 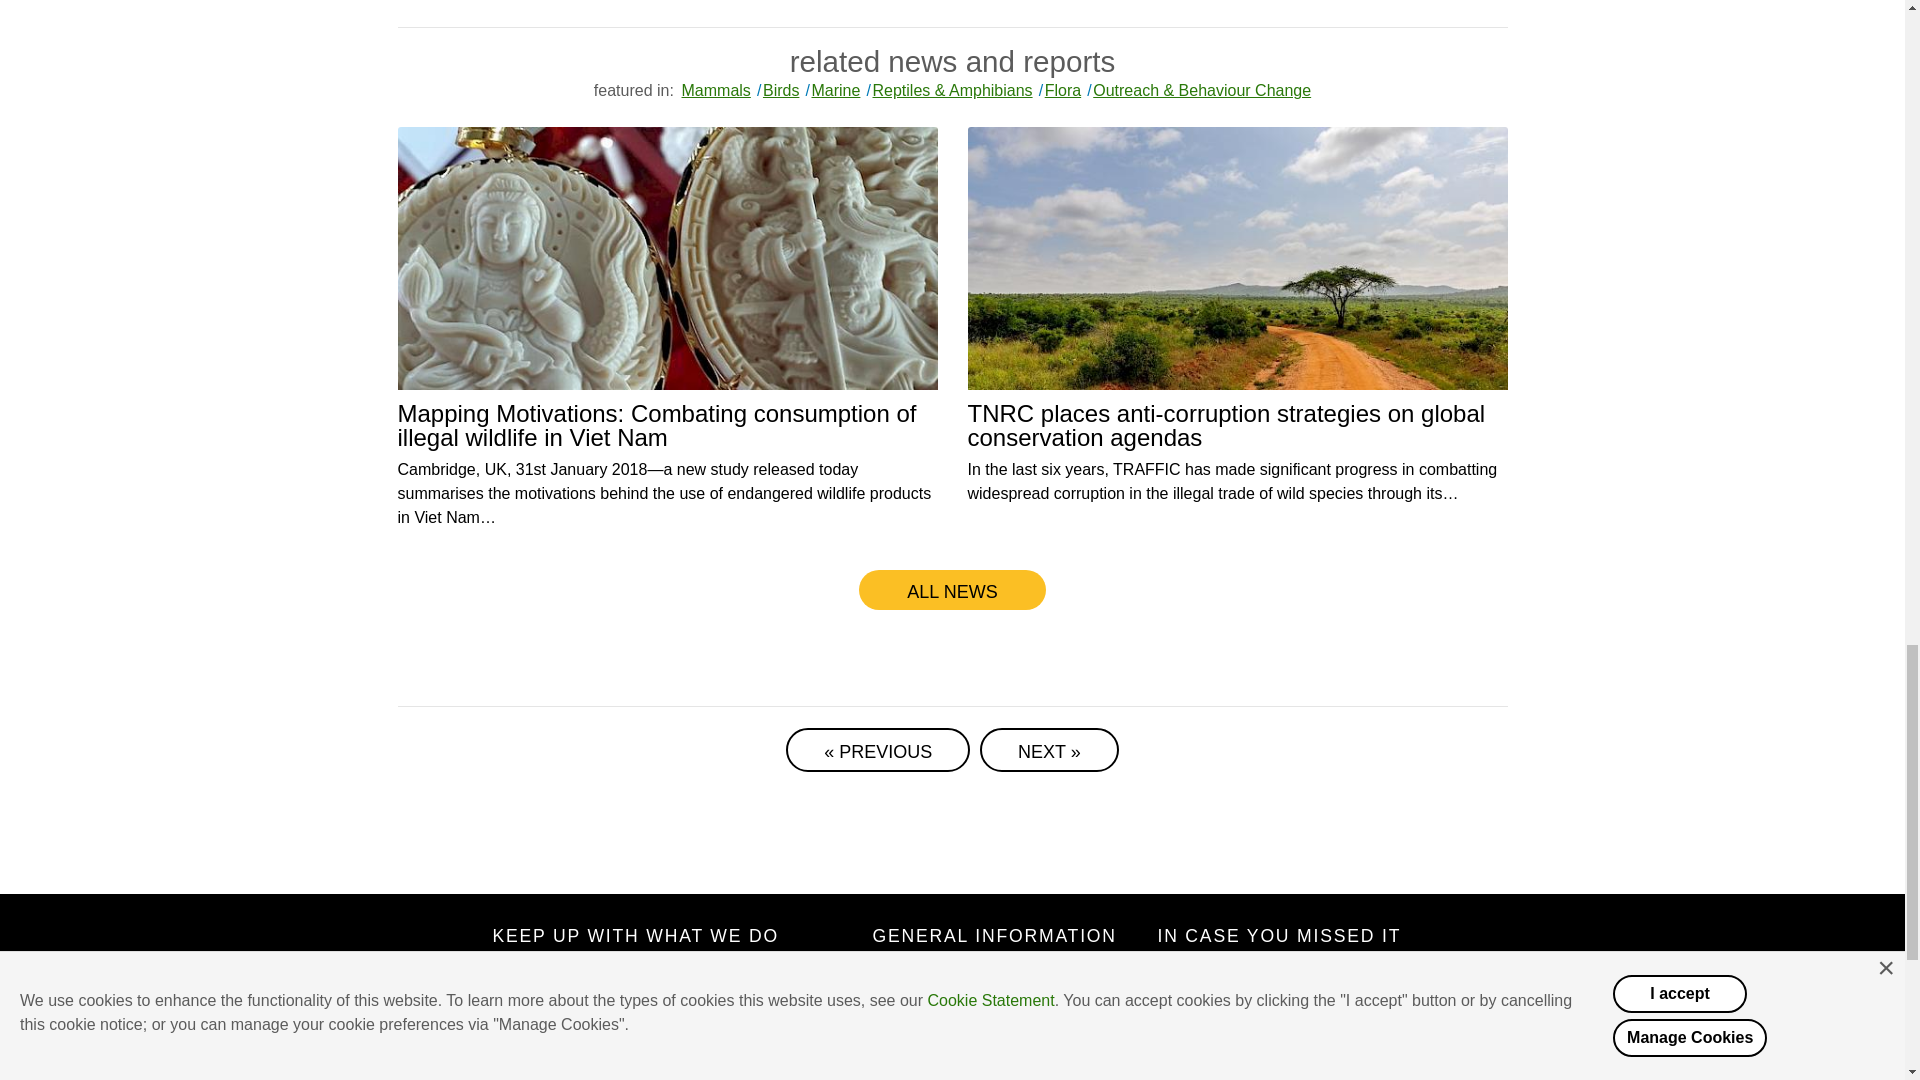 I want to click on Follow us on Instagram, so click(x=688, y=1065).